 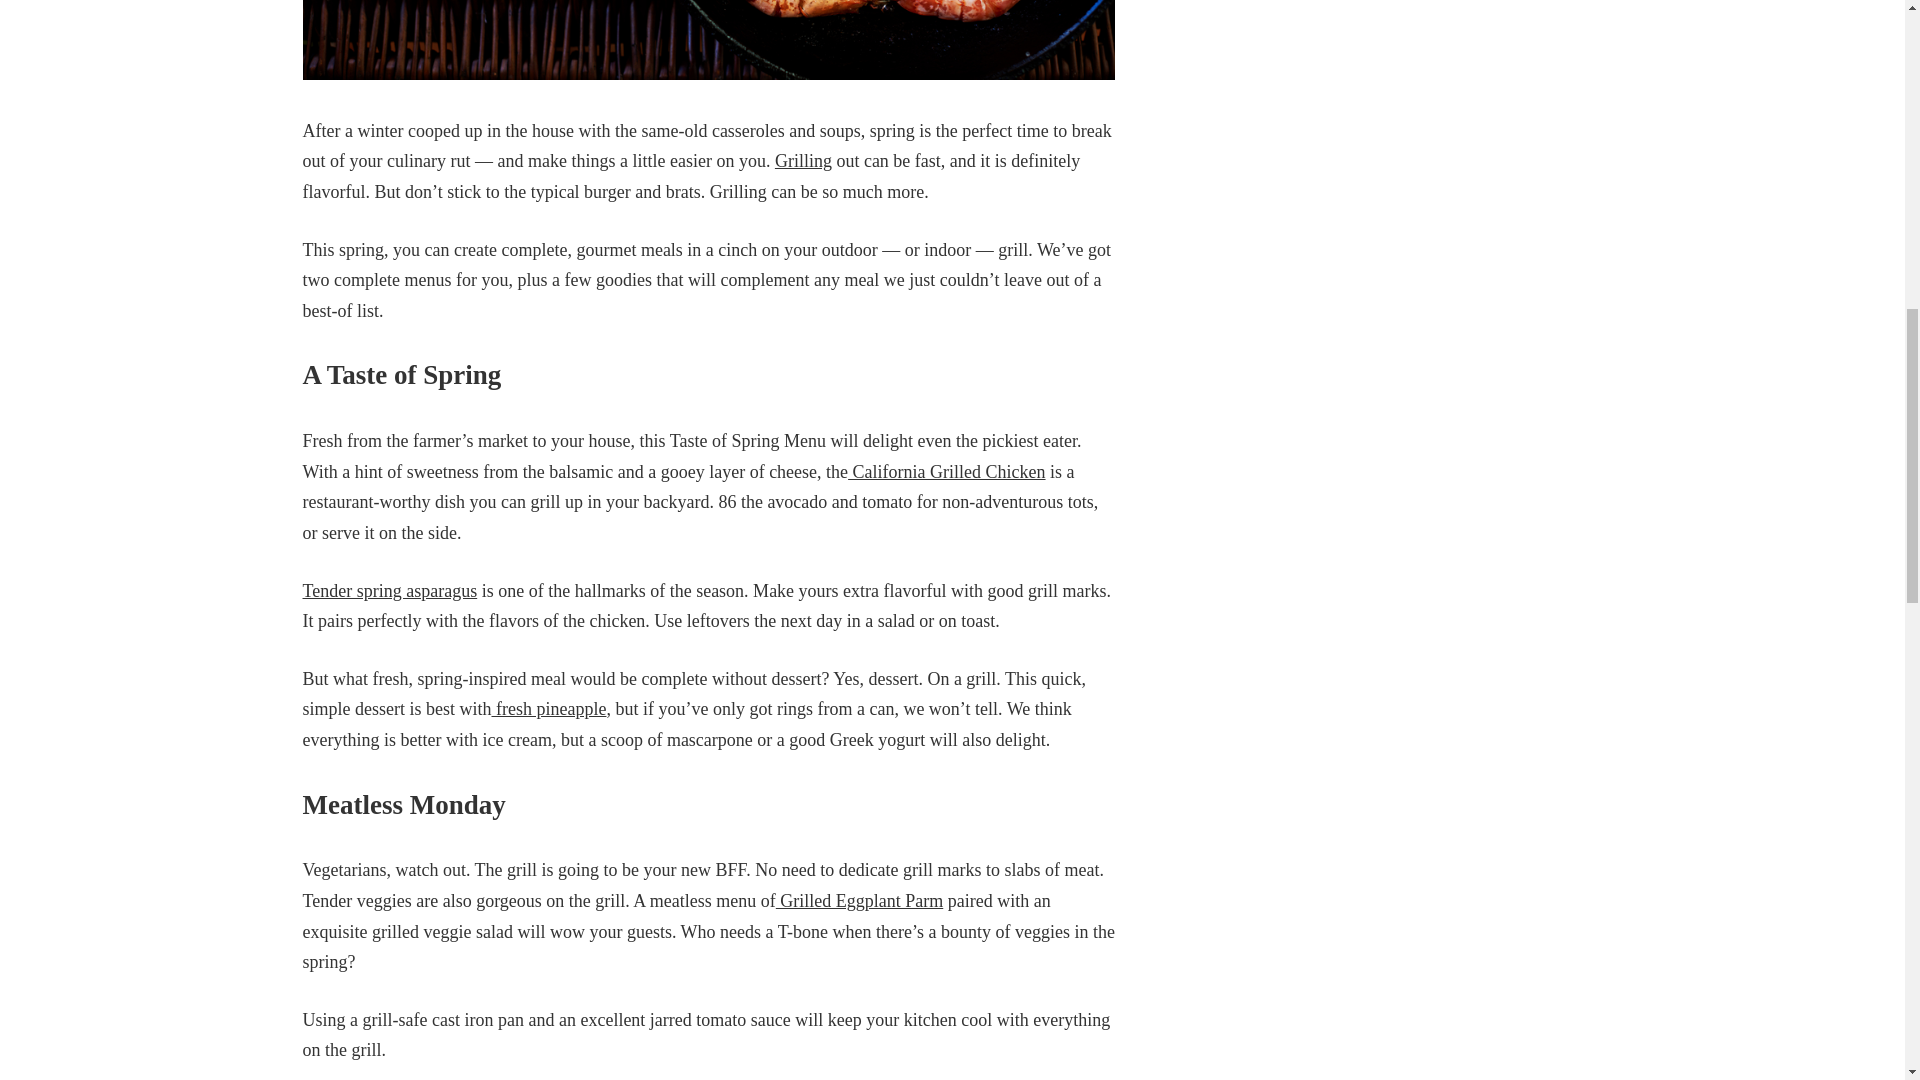 What do you see at coordinates (858, 901) in the screenshot?
I see `Grilled Eggplant Parm` at bounding box center [858, 901].